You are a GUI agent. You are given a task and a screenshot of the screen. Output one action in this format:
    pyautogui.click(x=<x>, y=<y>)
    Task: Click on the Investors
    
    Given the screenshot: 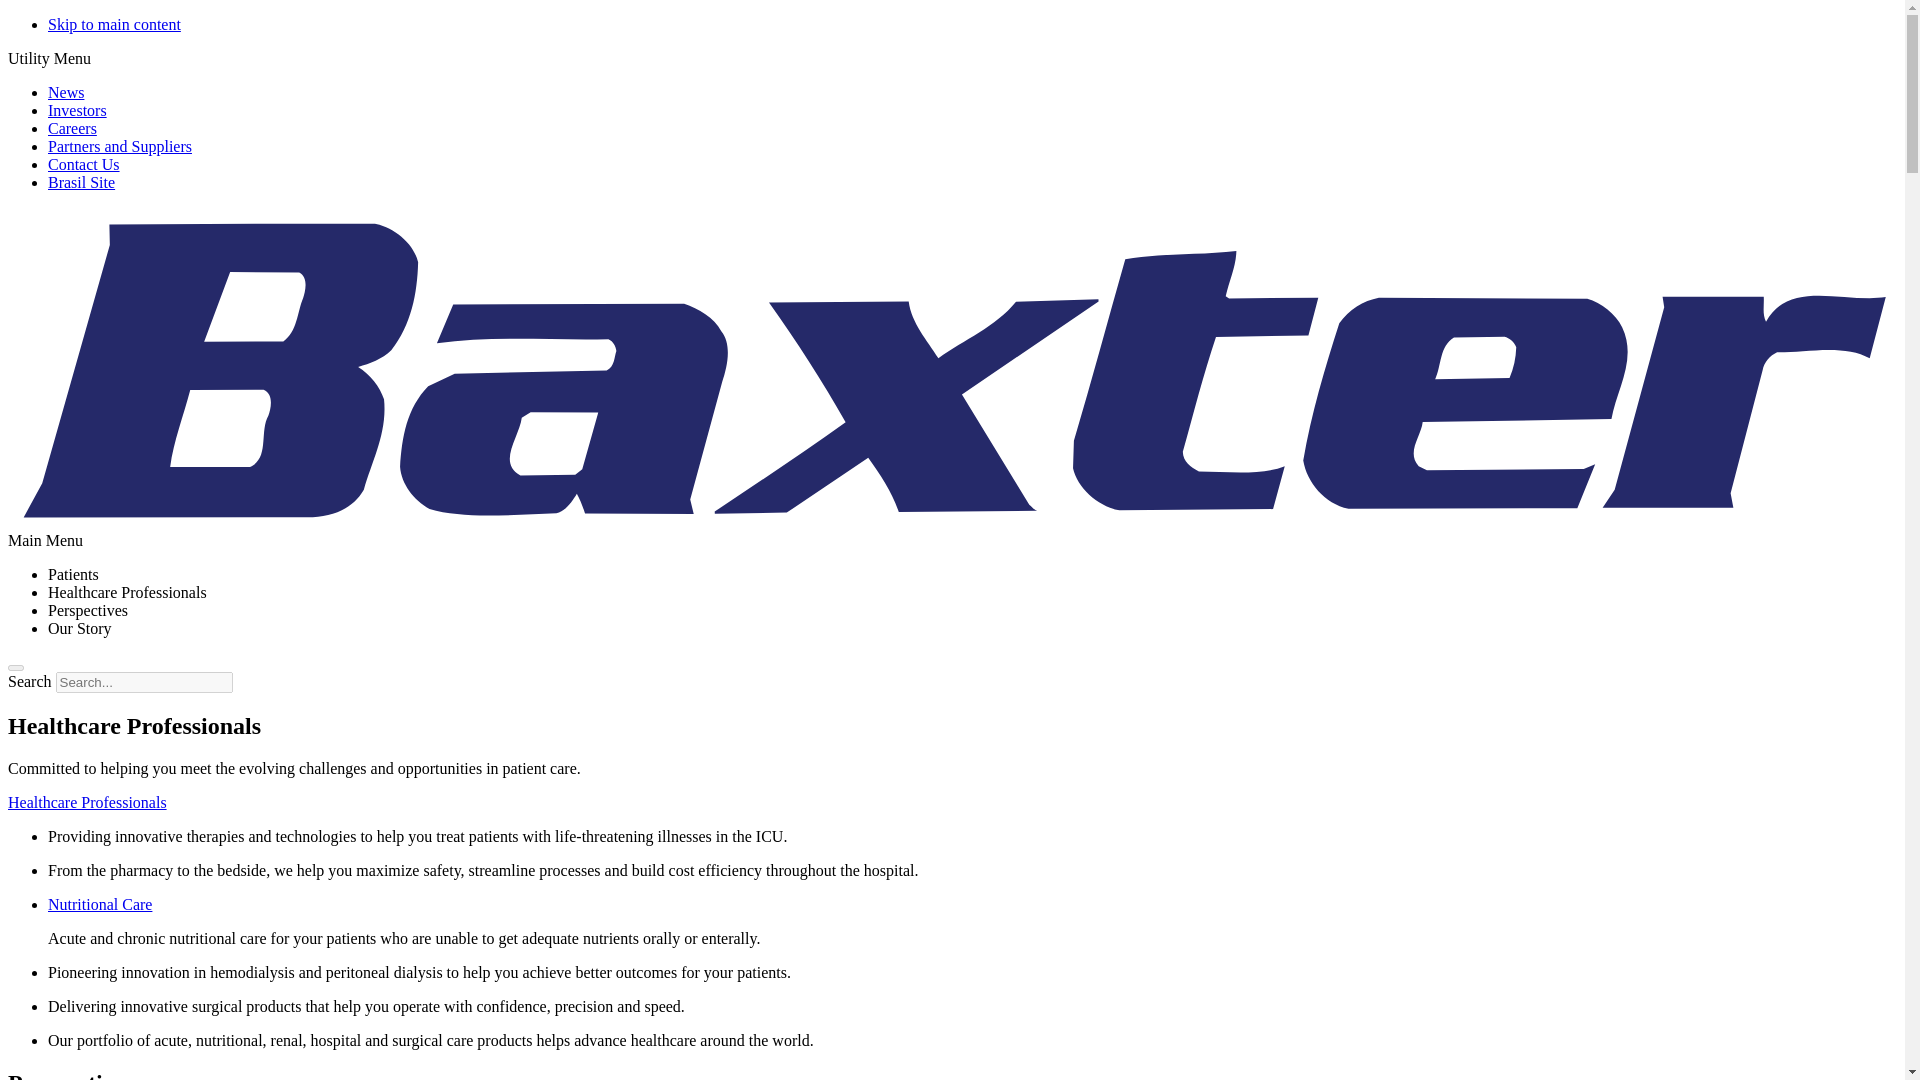 What is the action you would take?
    pyautogui.click(x=78, y=110)
    